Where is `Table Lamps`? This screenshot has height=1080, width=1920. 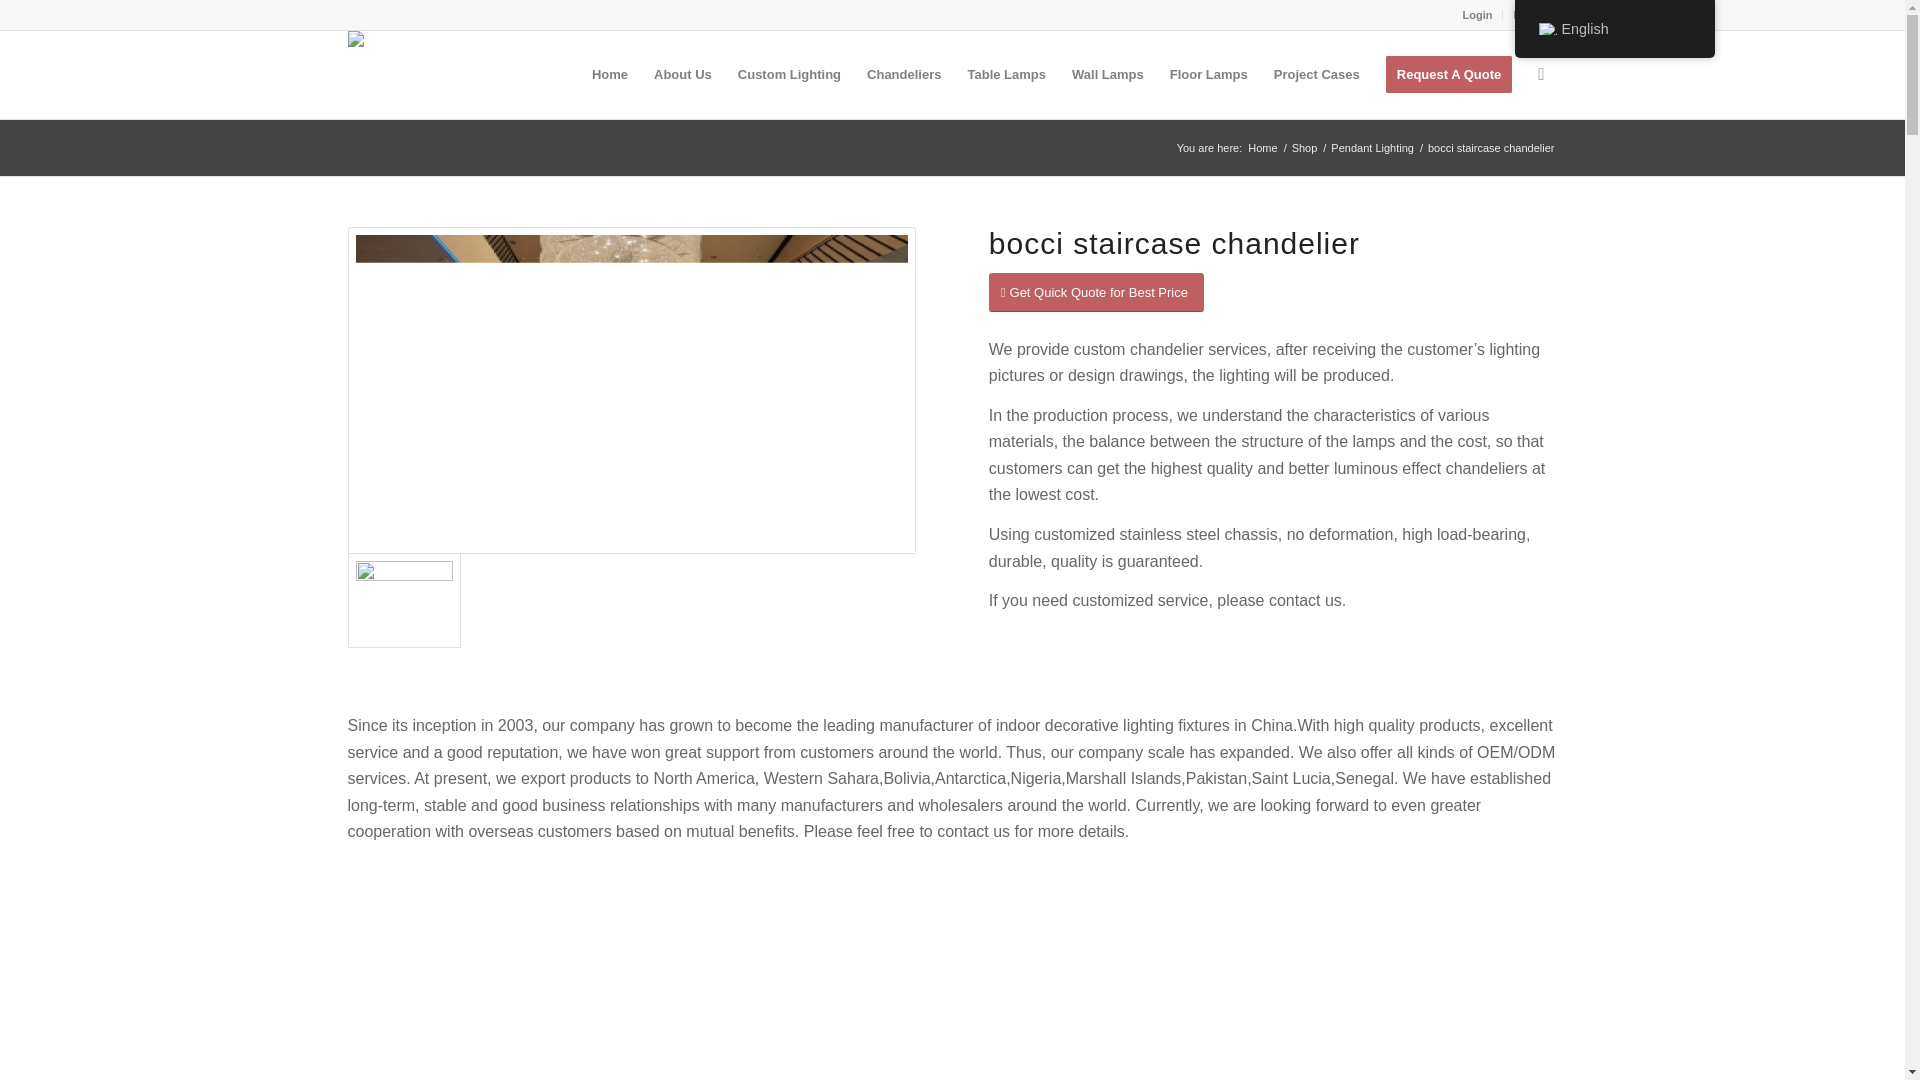 Table Lamps is located at coordinates (1006, 74).